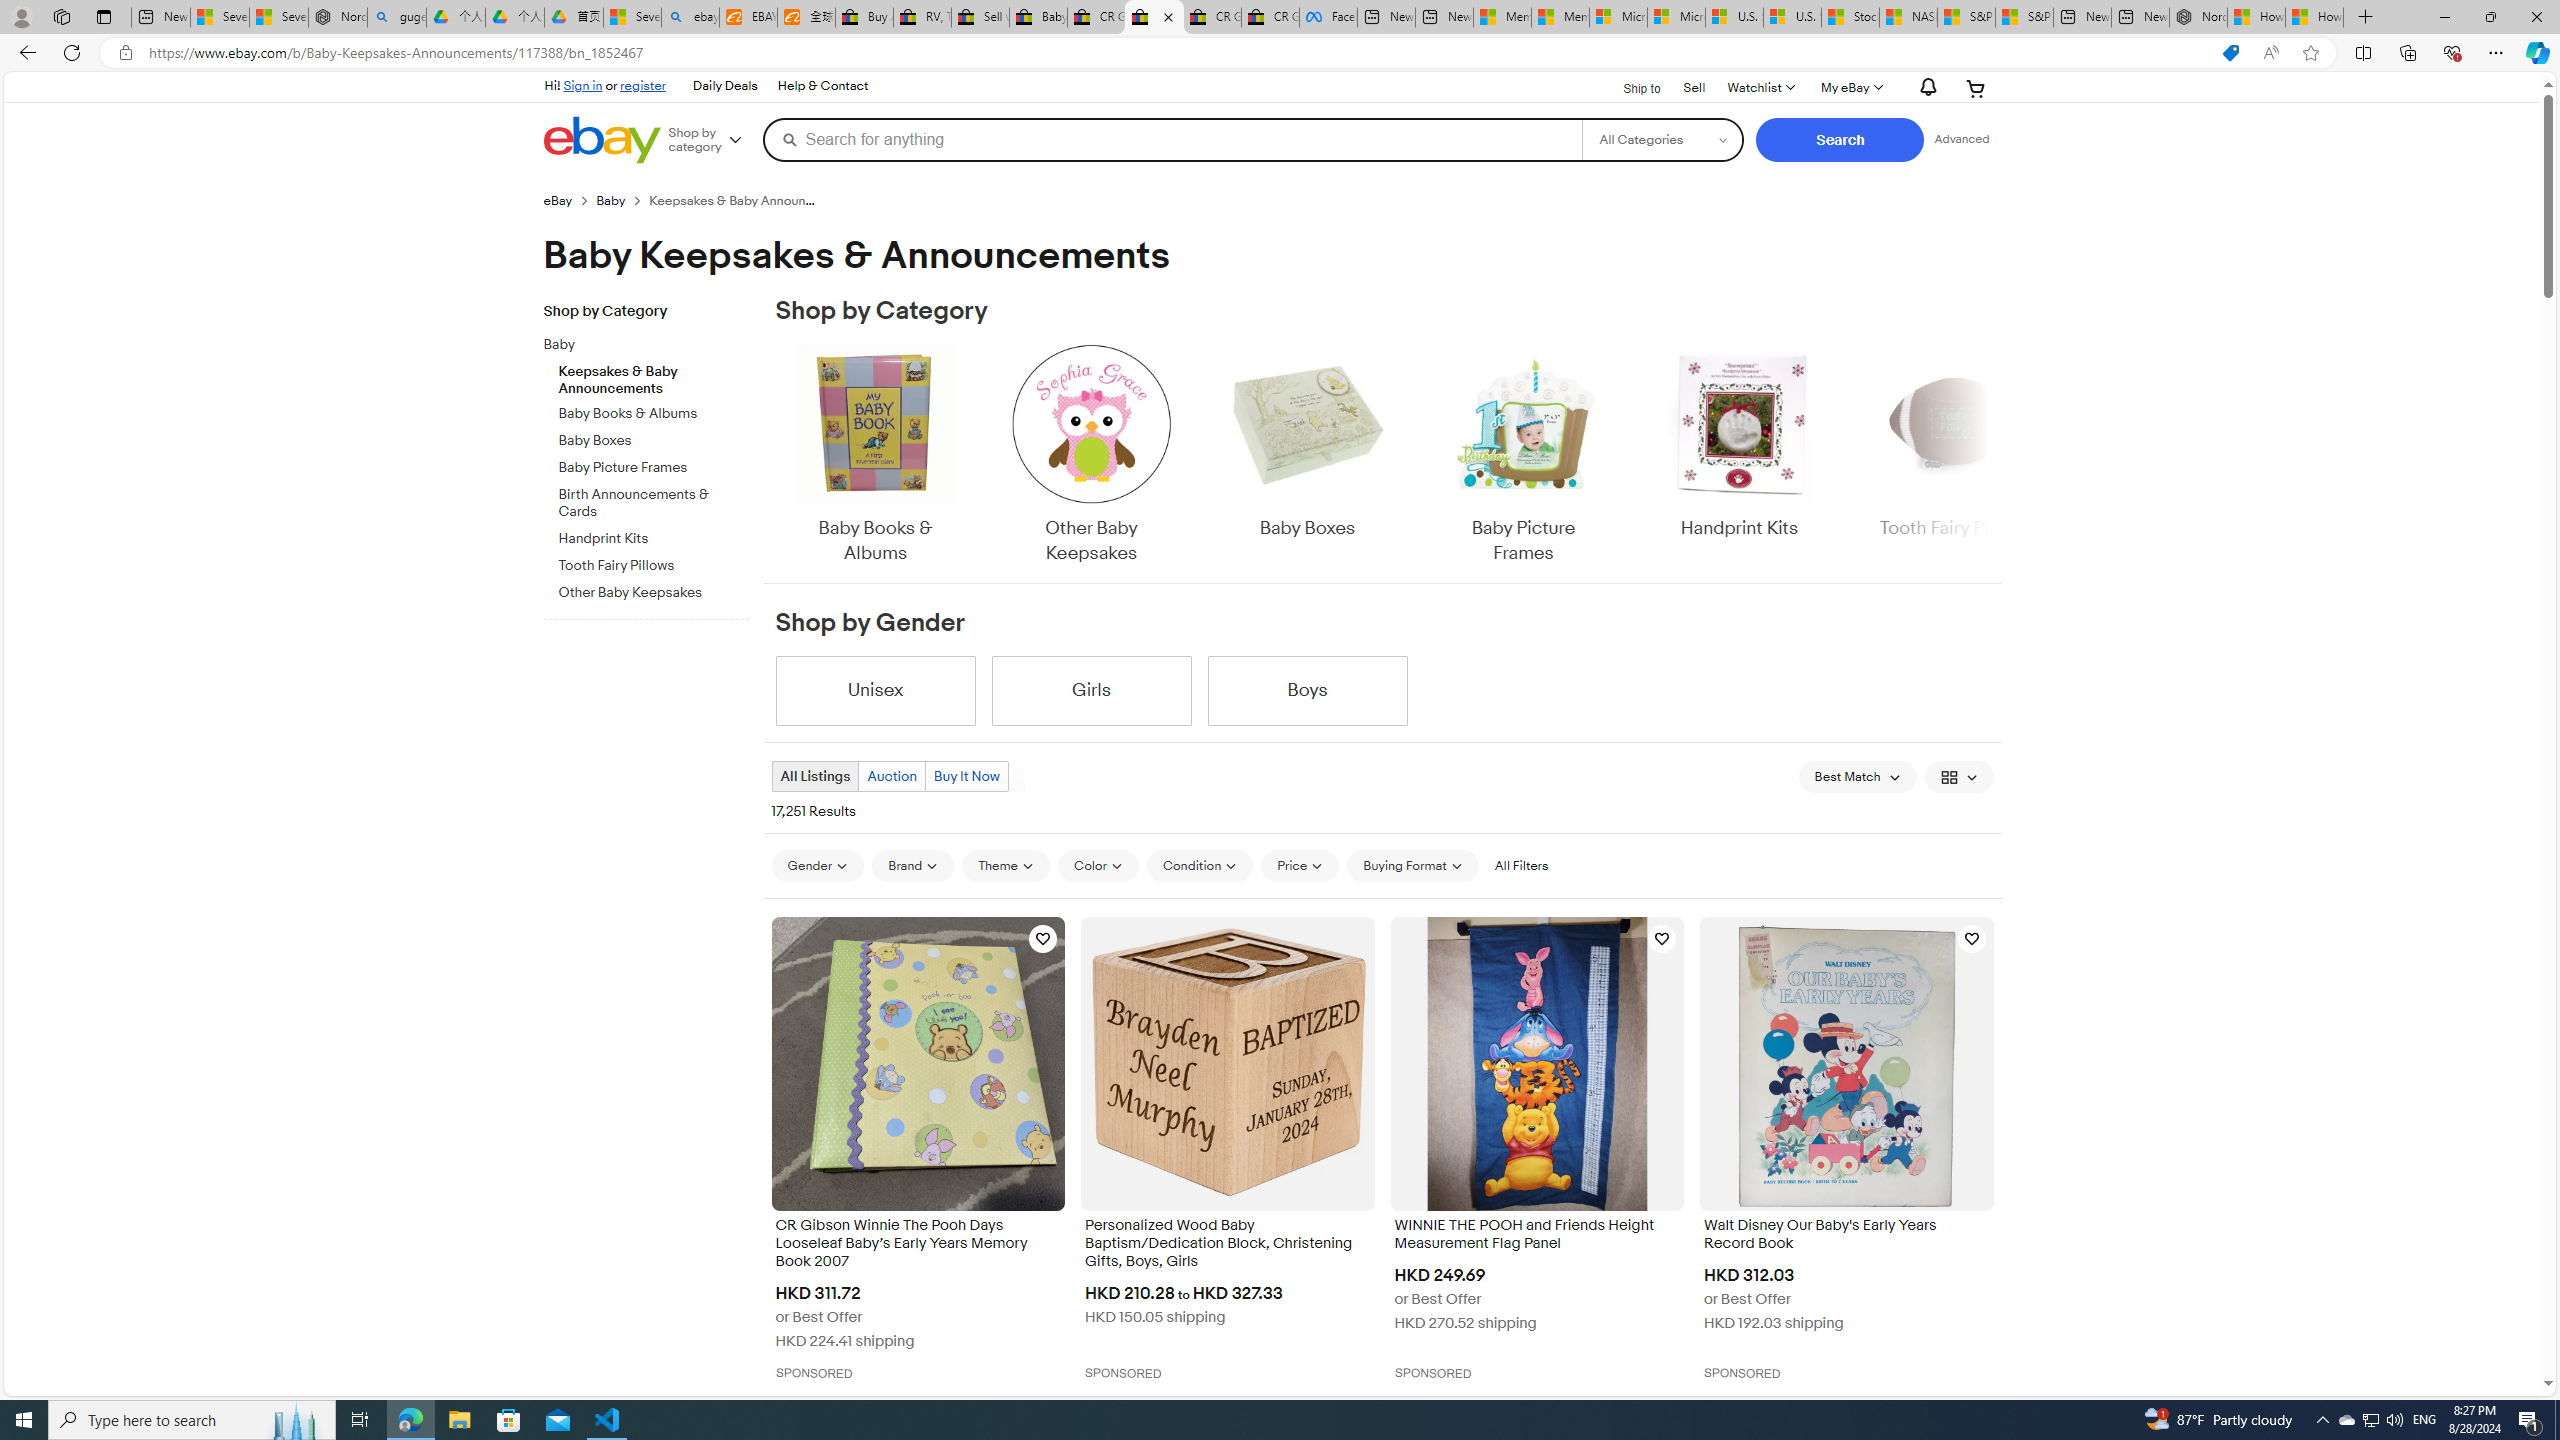 The image size is (2560, 1440). What do you see at coordinates (1306, 690) in the screenshot?
I see `Boys` at bounding box center [1306, 690].